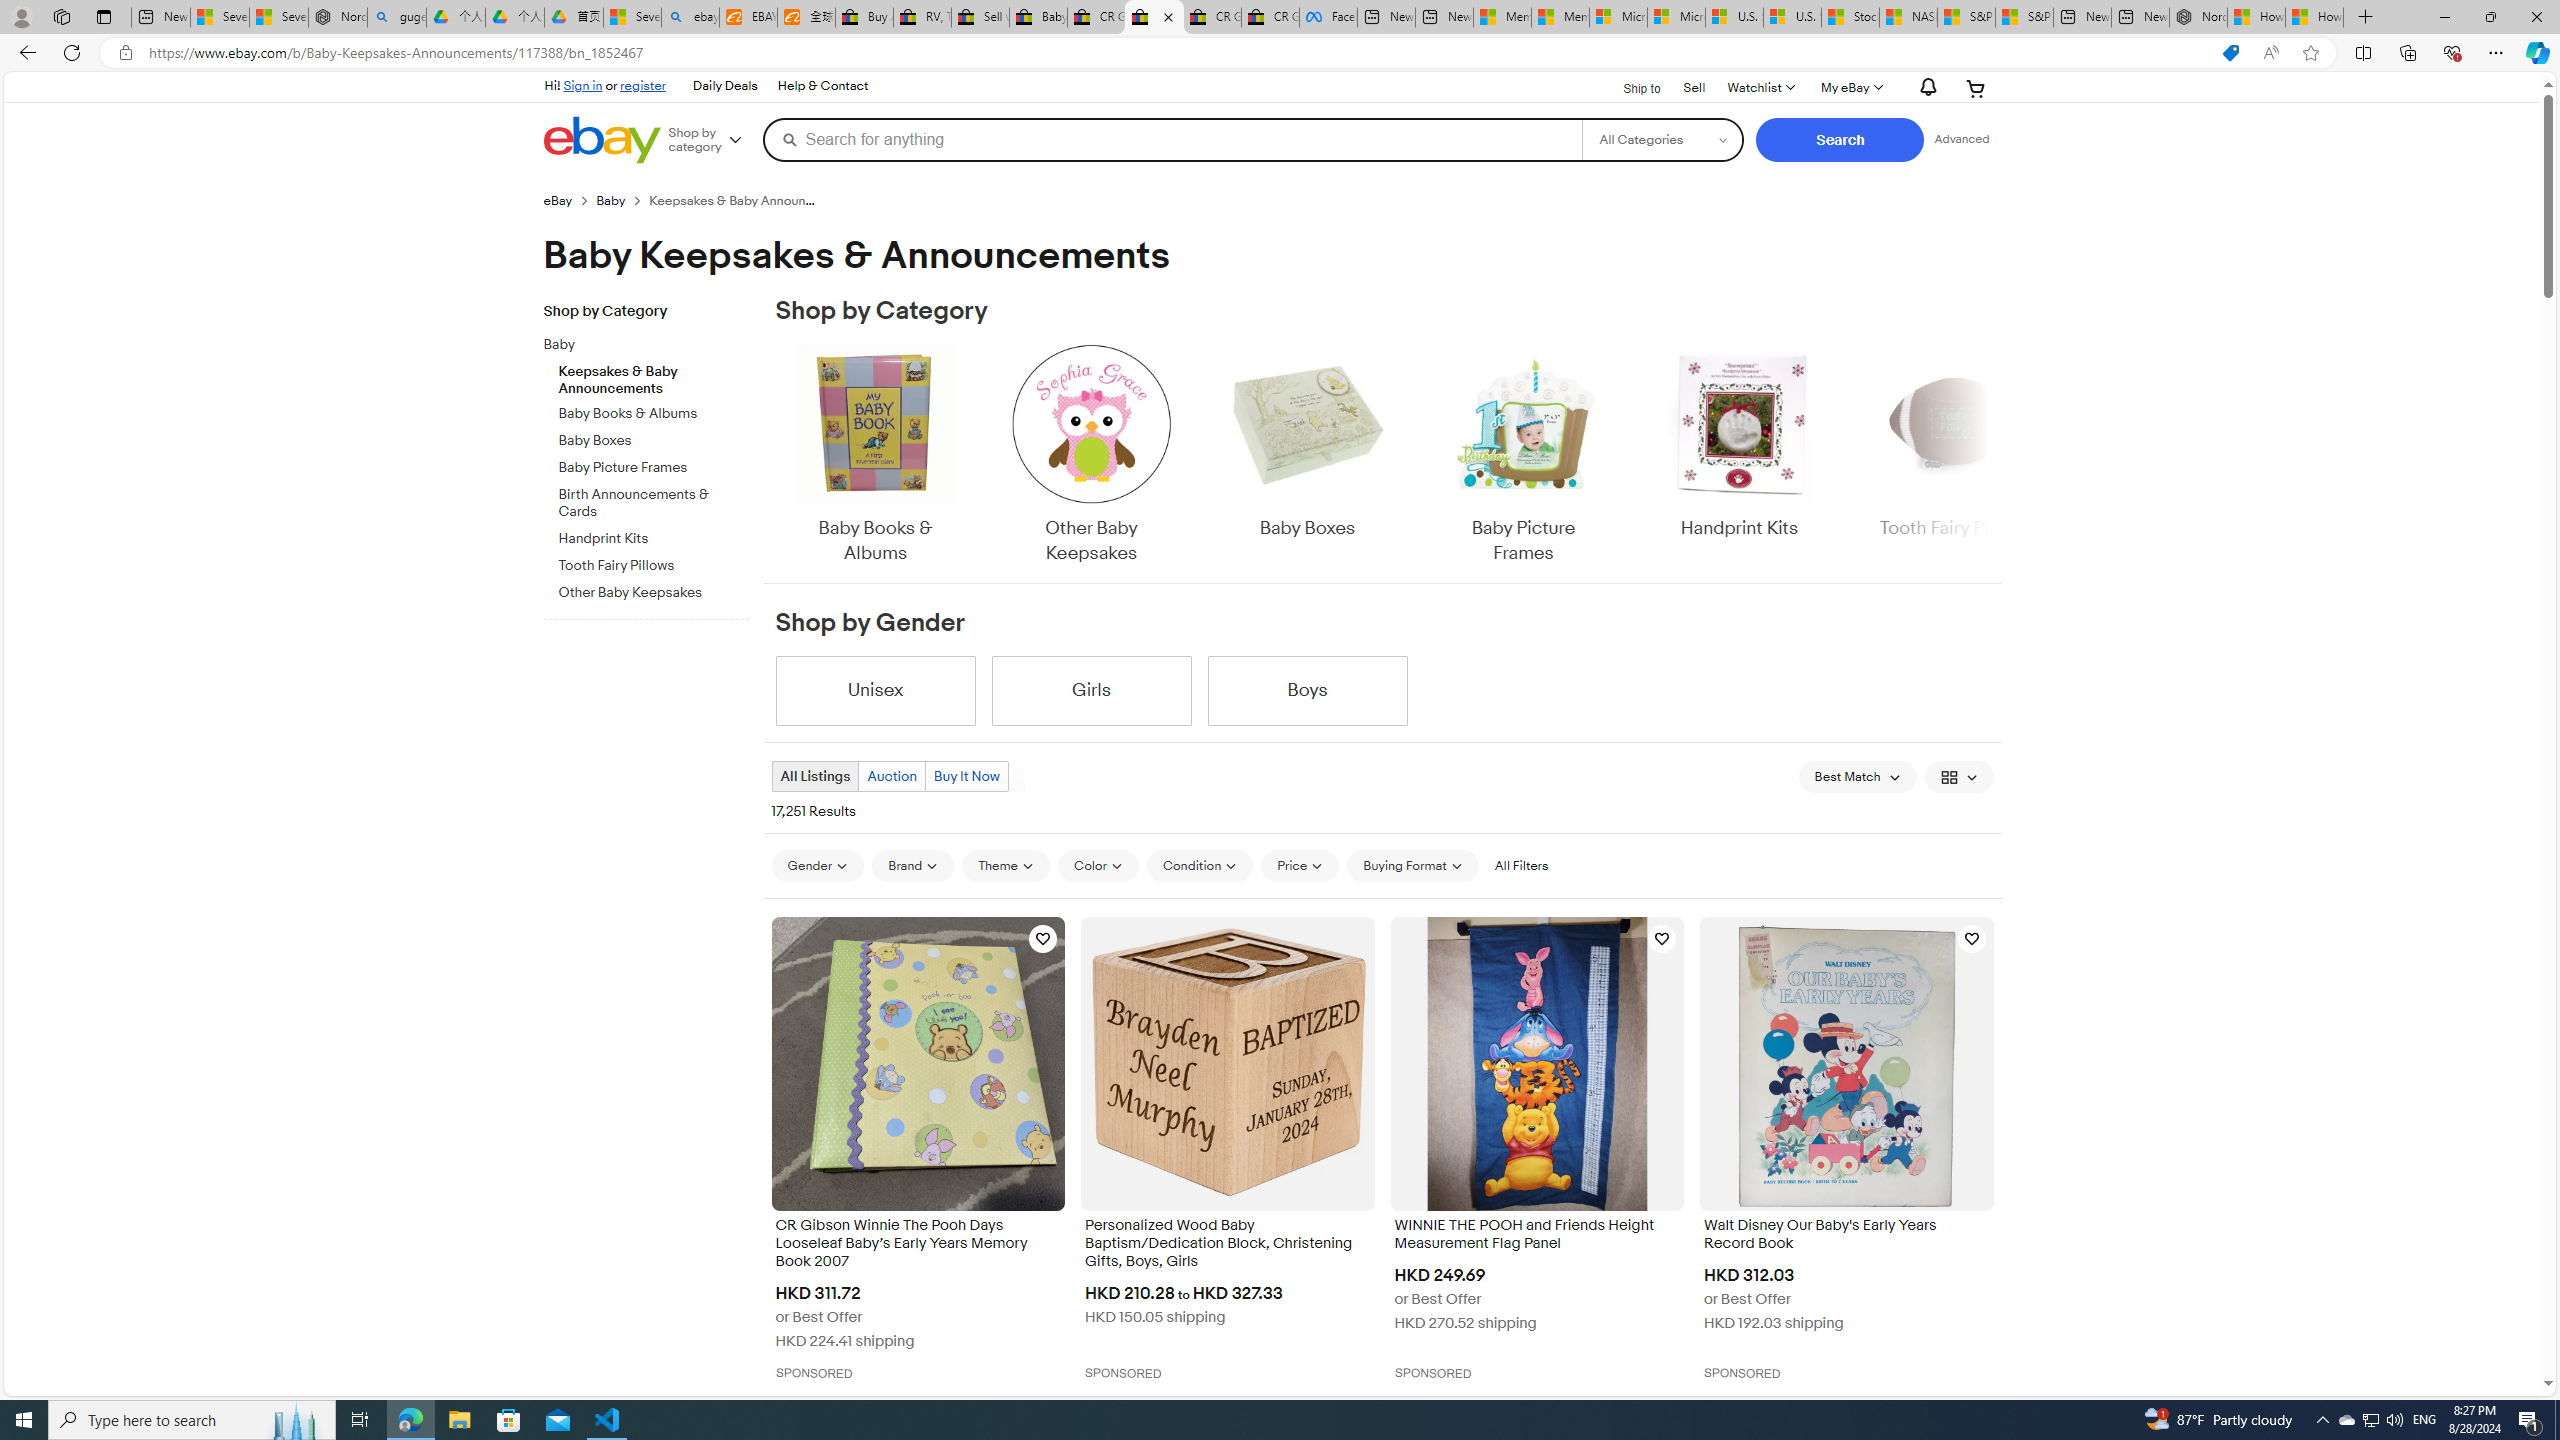 The image size is (2560, 1440). What do you see at coordinates (1306, 690) in the screenshot?
I see `Boys` at bounding box center [1306, 690].